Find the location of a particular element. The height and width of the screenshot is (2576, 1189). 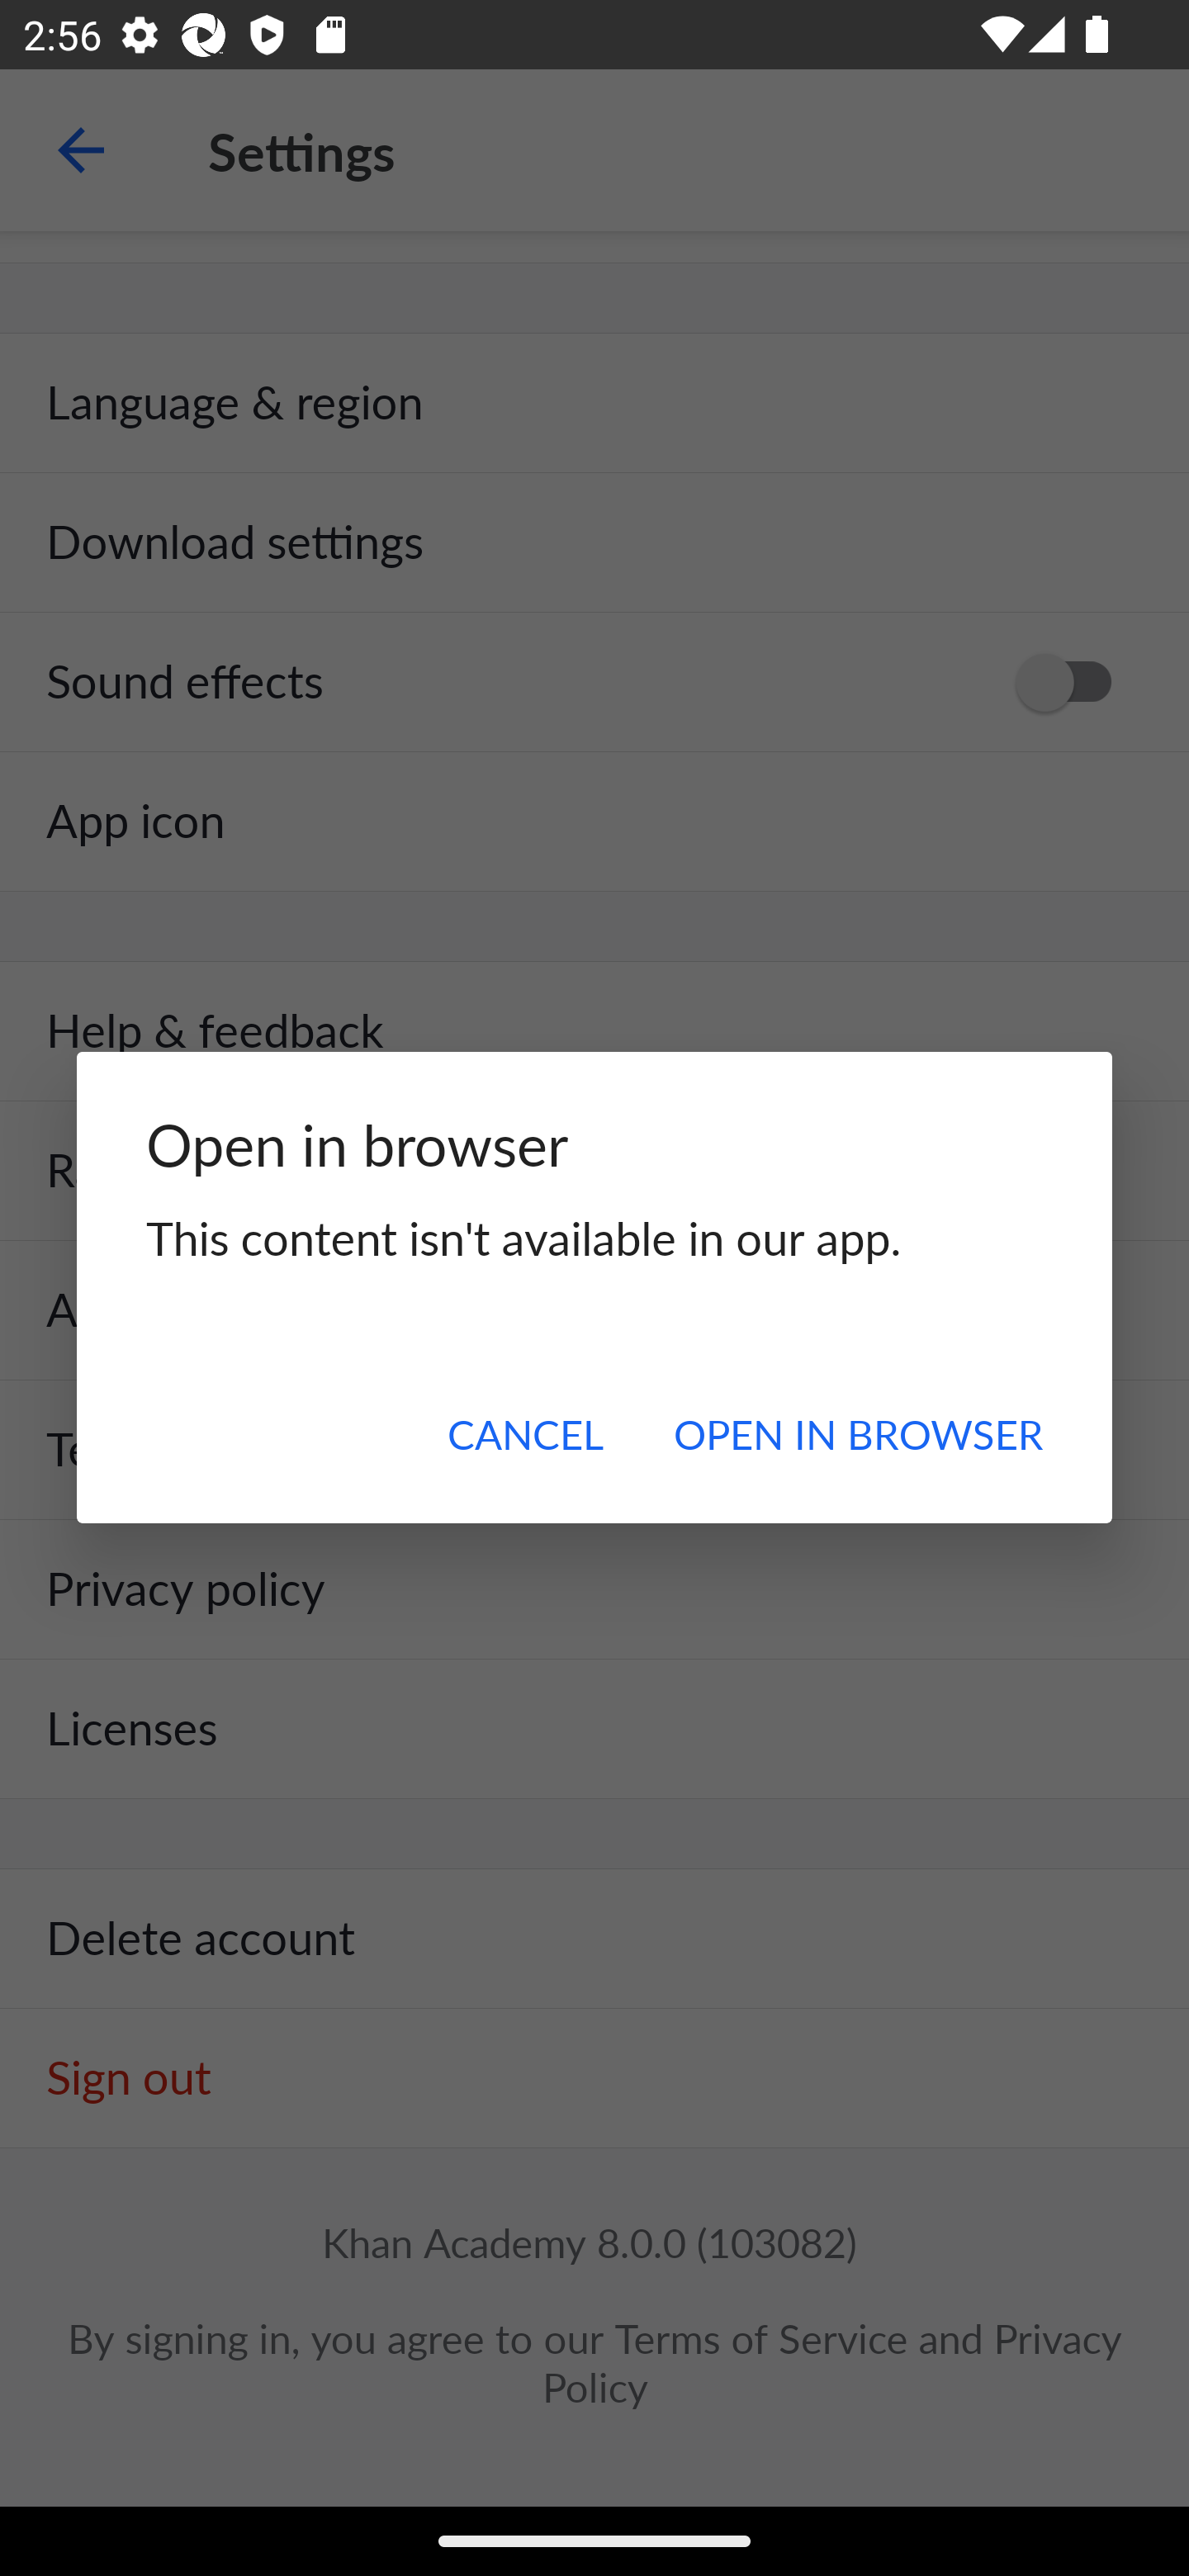

OPEN IN BROWSER is located at coordinates (857, 1433).